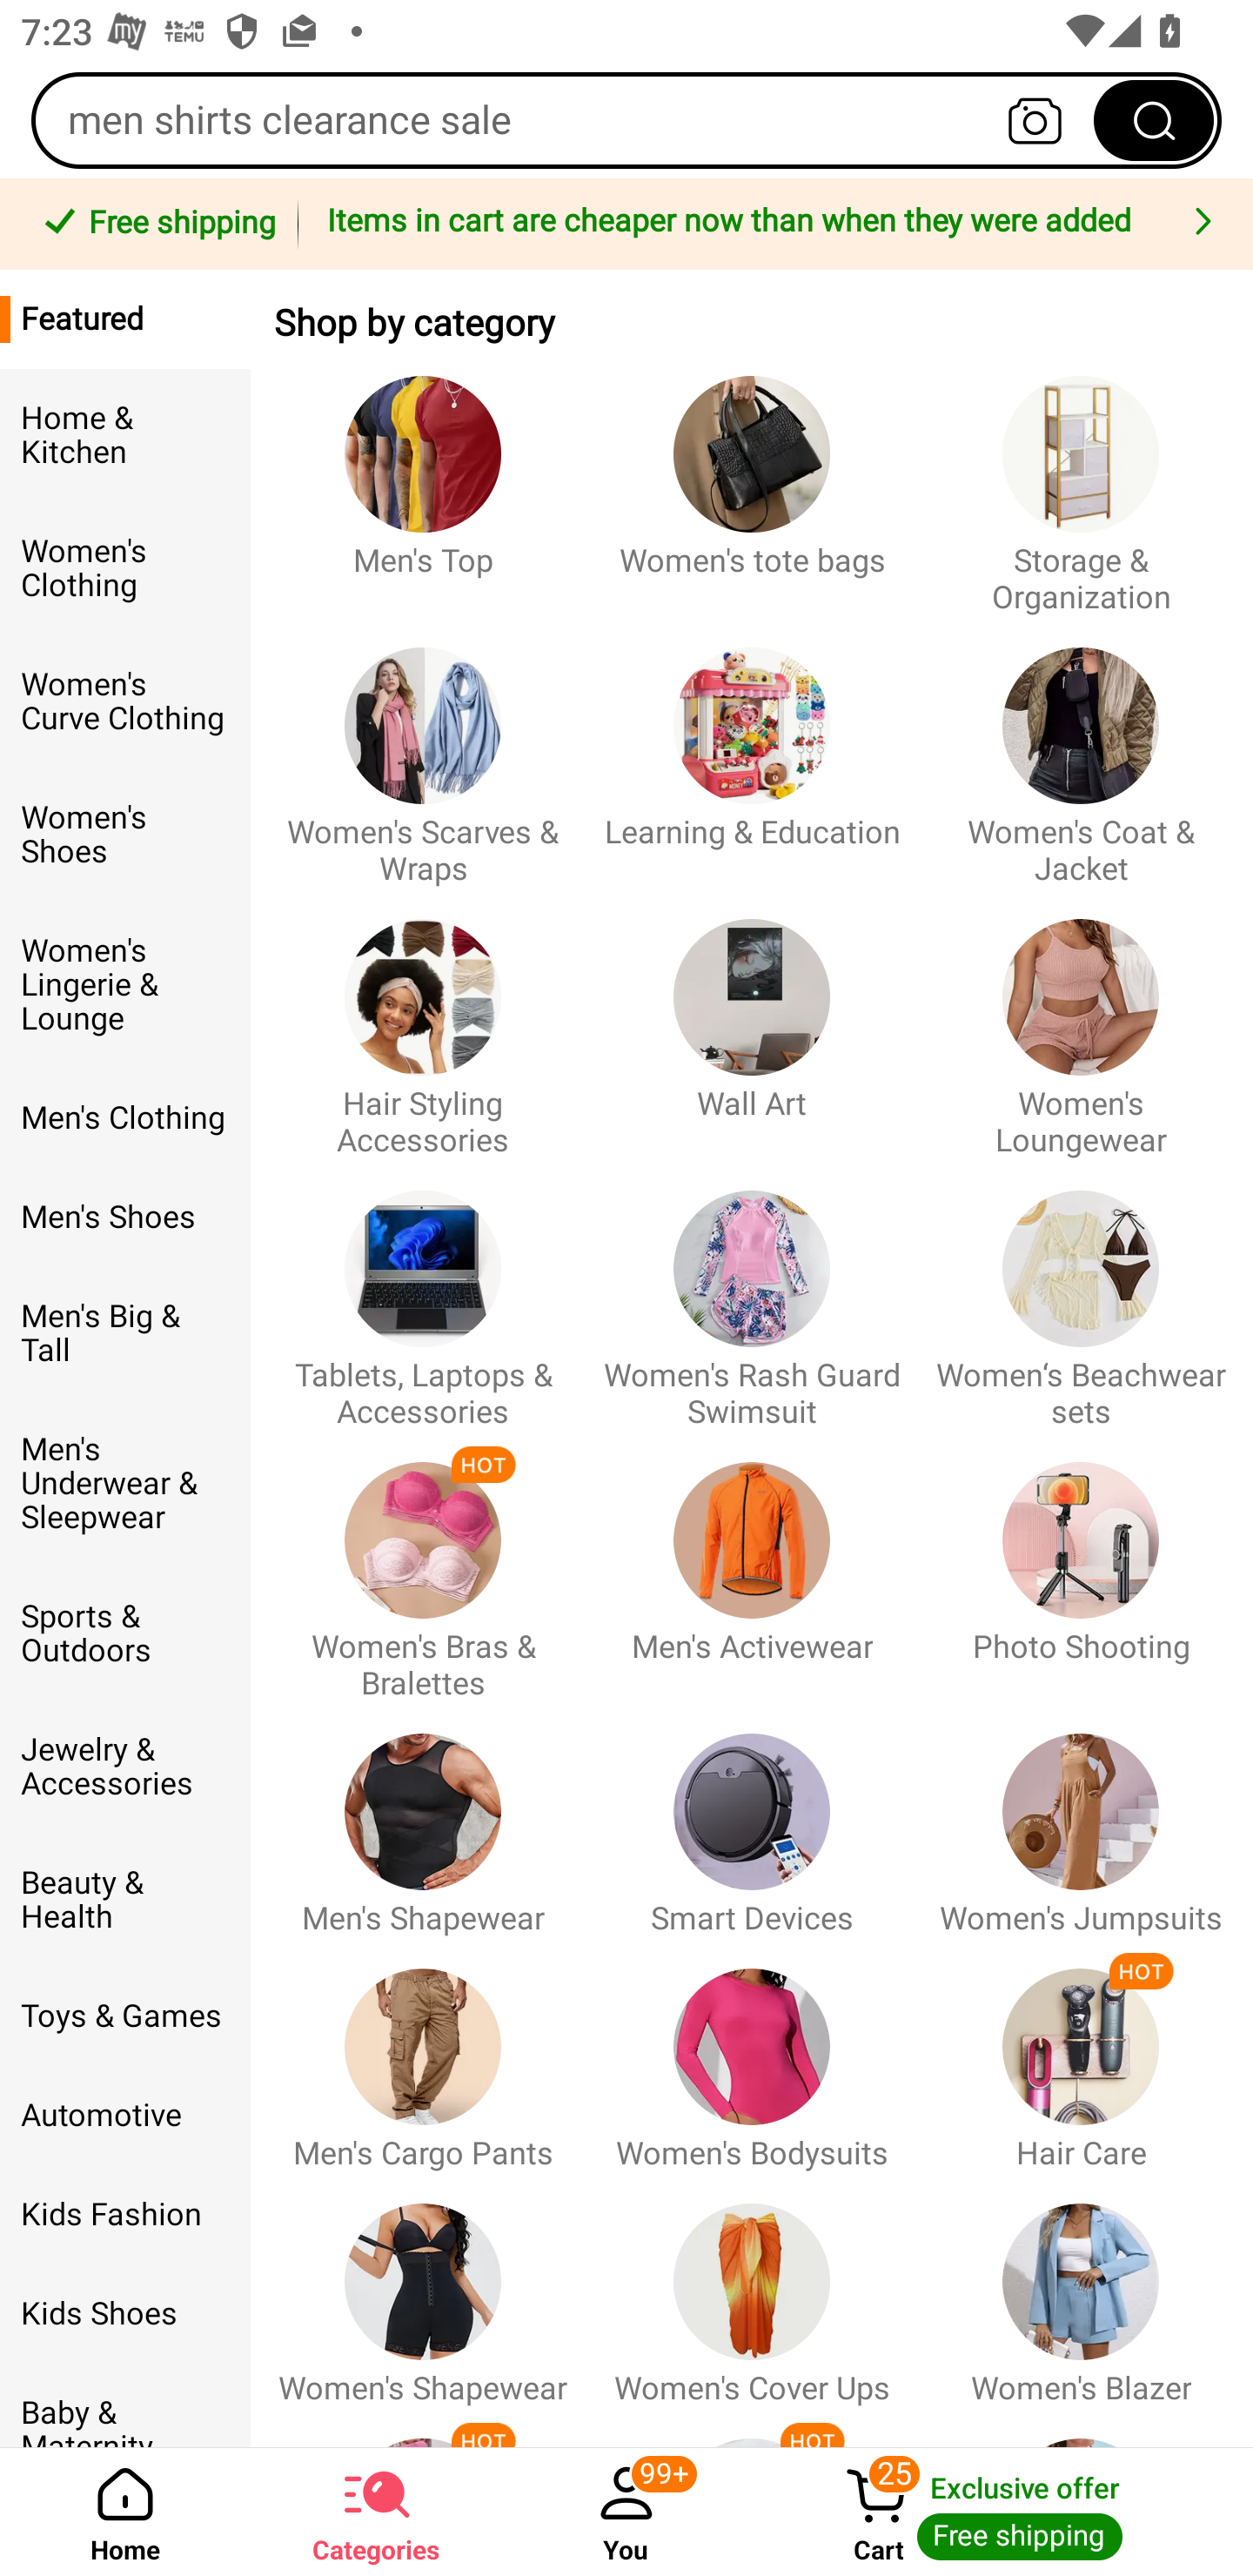  I want to click on You ‎99+‎ You, so click(626, 2512).